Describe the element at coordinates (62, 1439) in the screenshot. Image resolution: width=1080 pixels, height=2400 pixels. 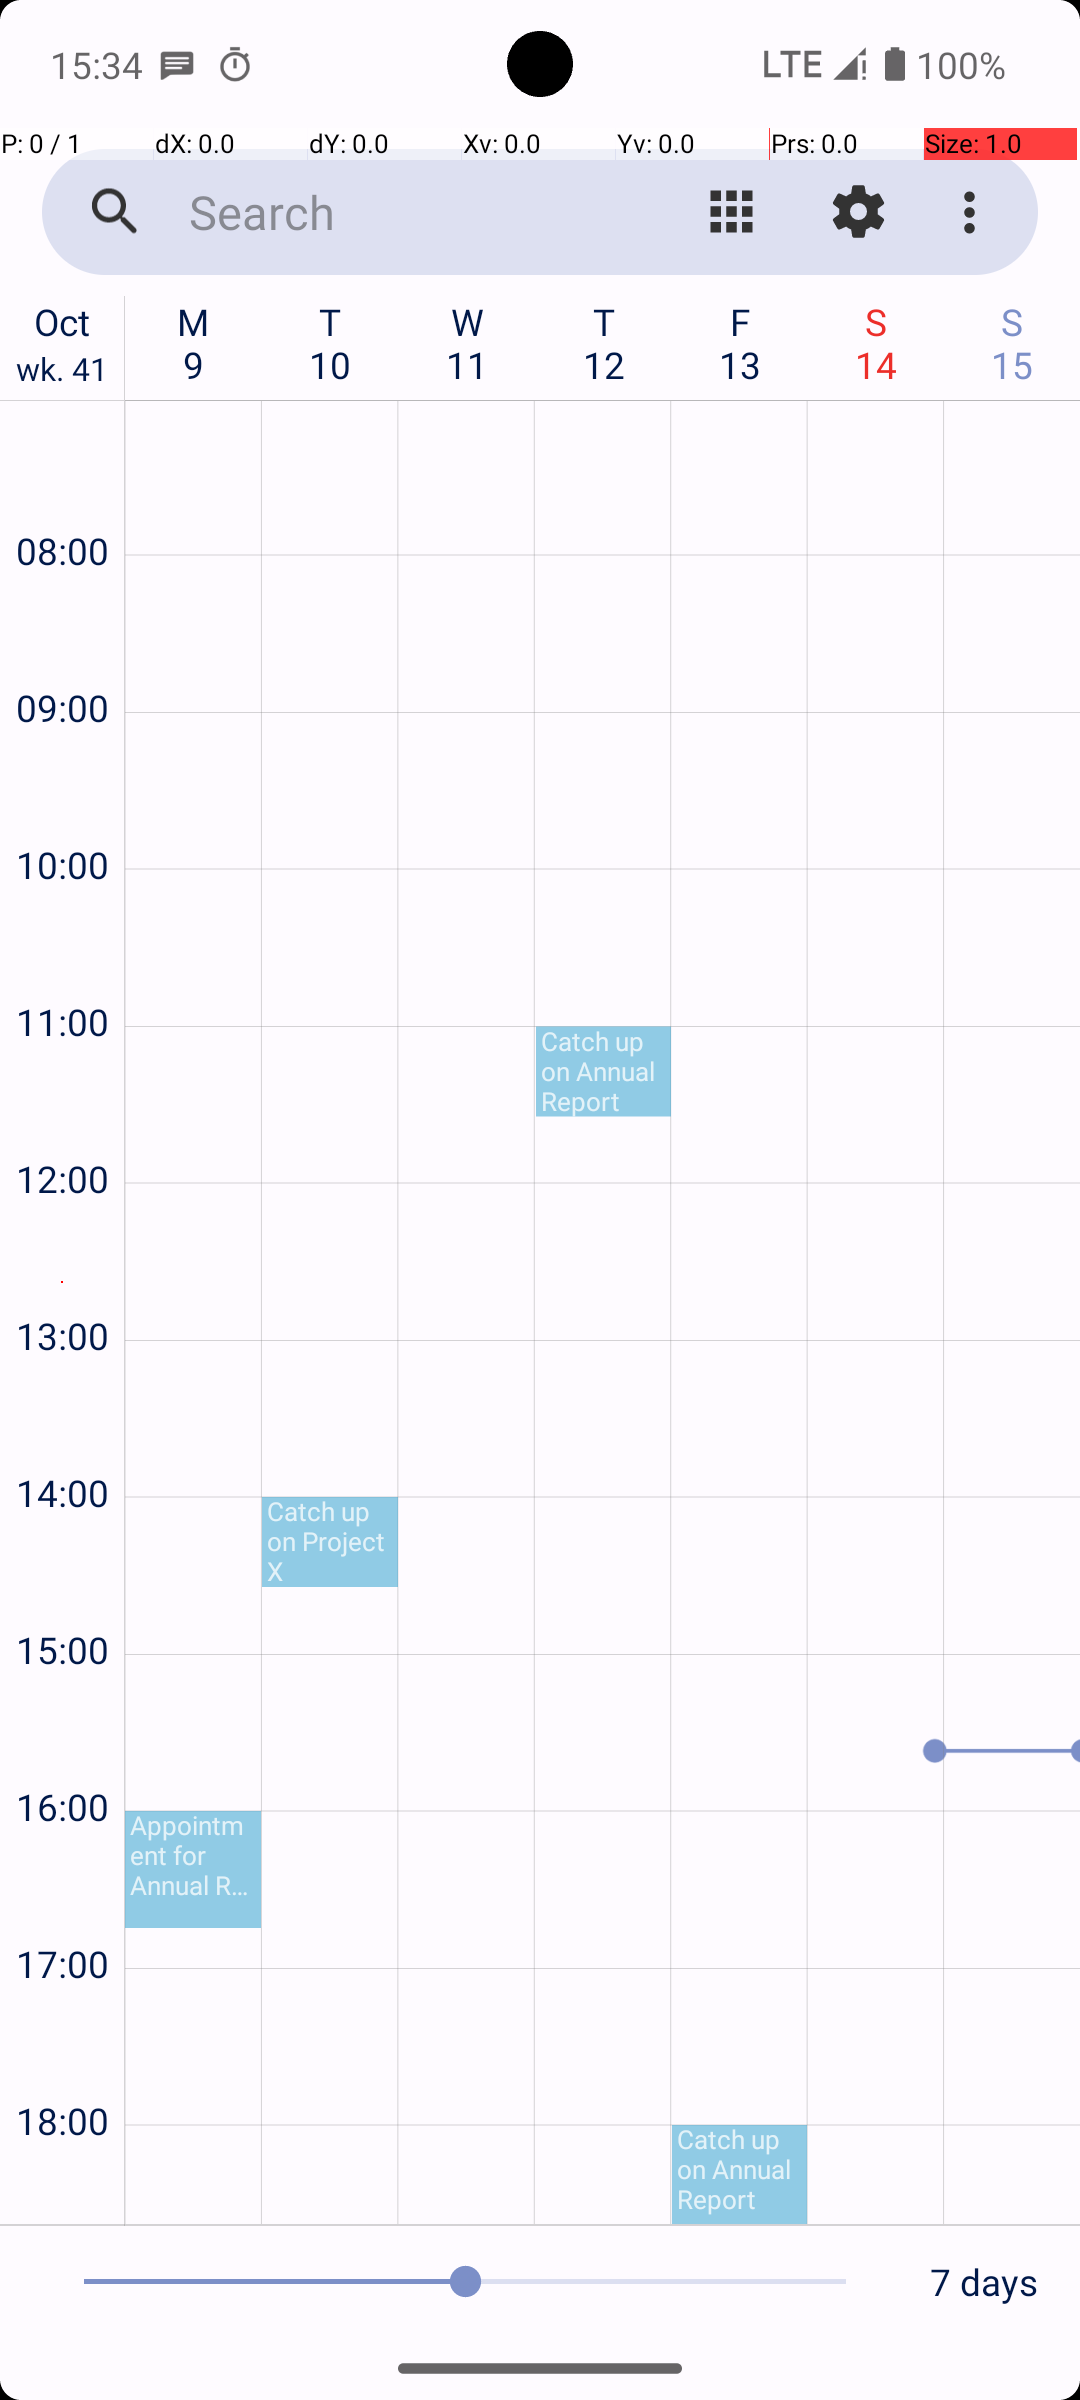
I see `14:00` at that location.